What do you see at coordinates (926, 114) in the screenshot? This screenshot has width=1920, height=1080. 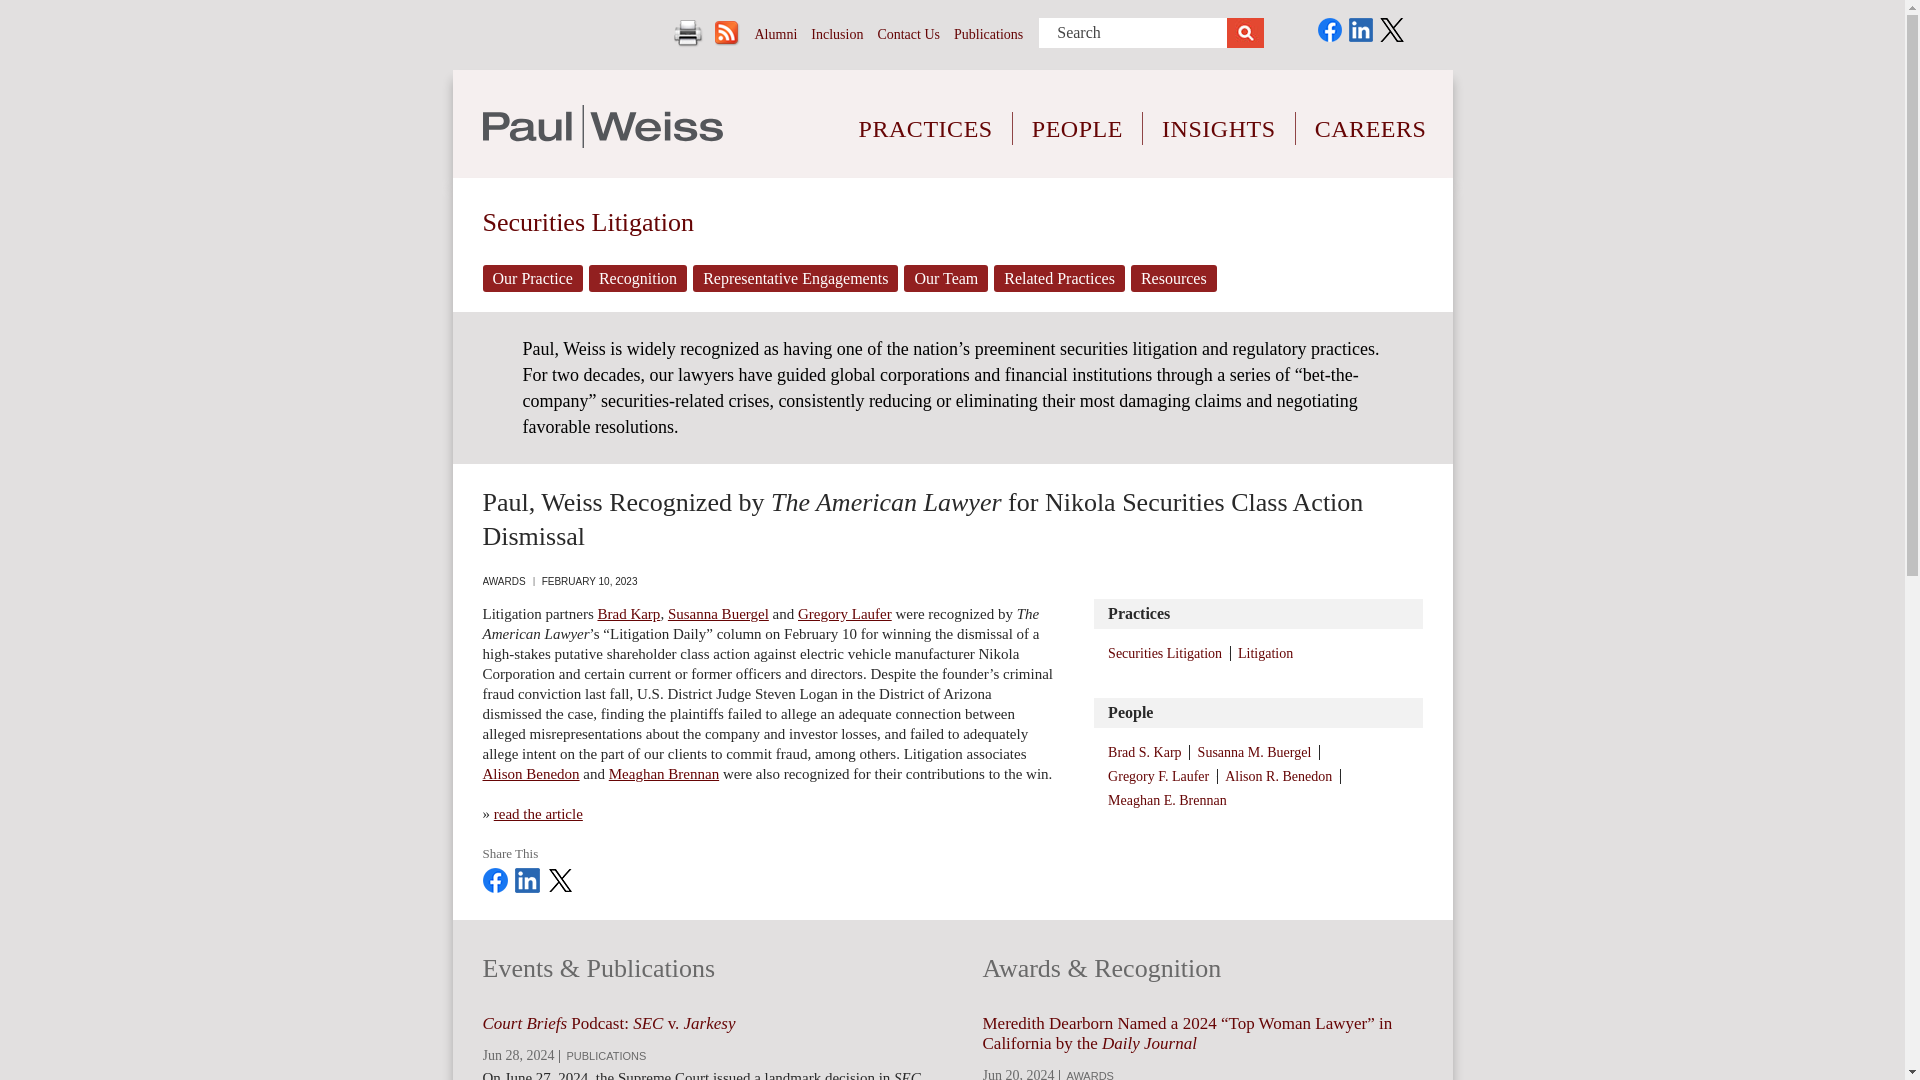 I see `PRACTICES` at bounding box center [926, 114].